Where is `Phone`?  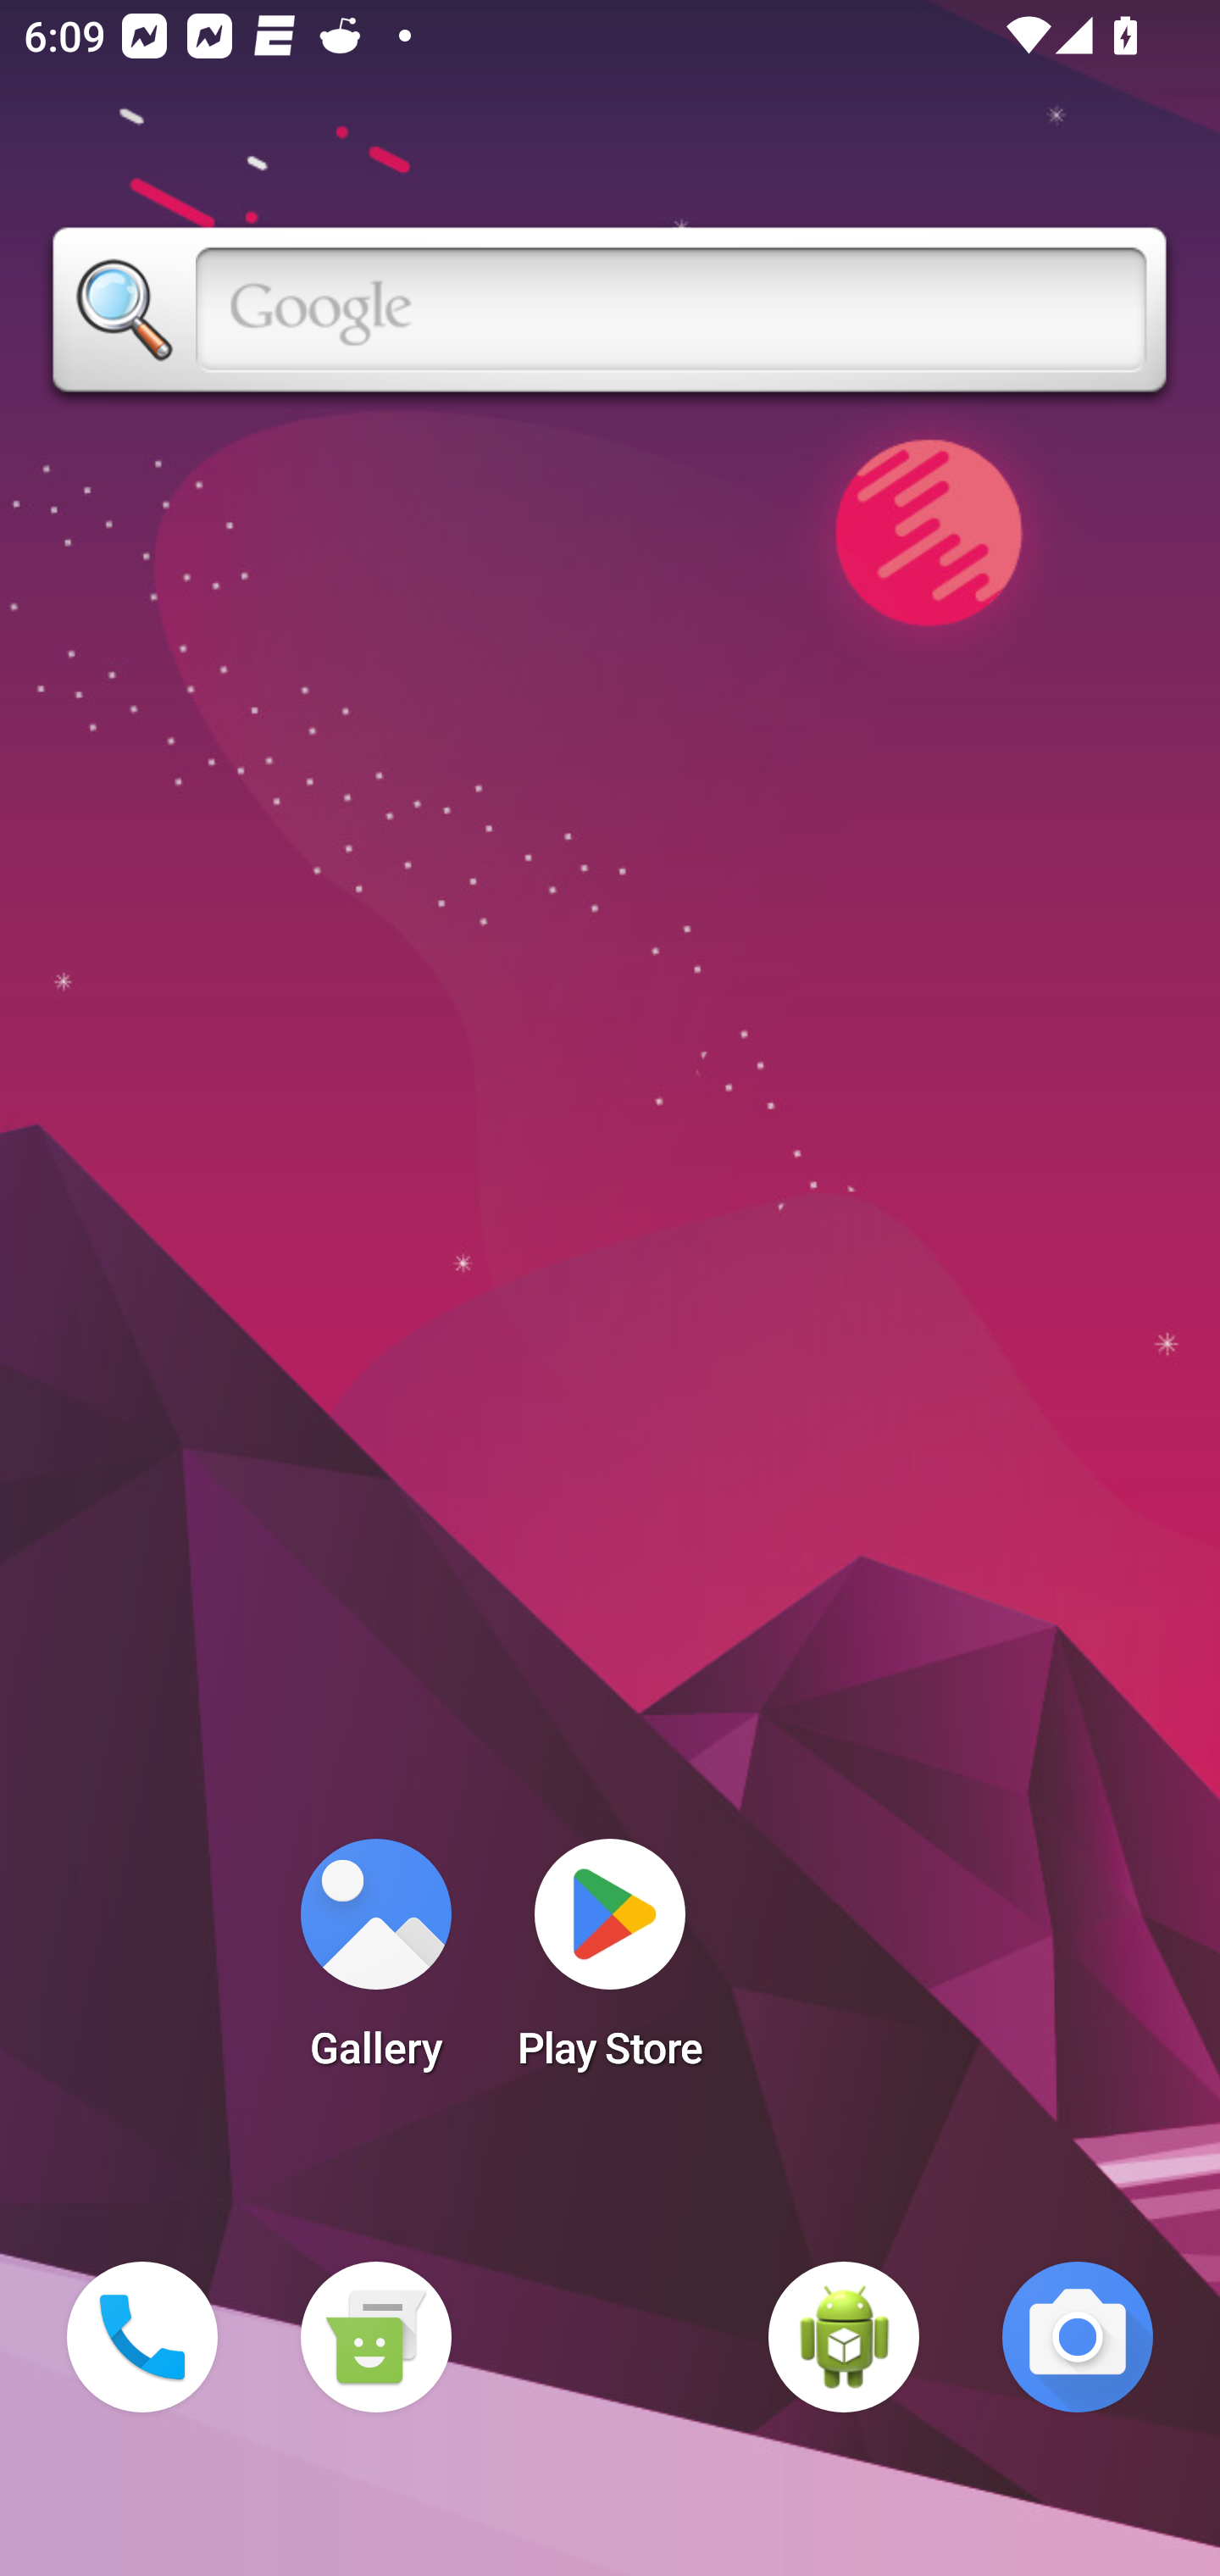 Phone is located at coordinates (142, 2337).